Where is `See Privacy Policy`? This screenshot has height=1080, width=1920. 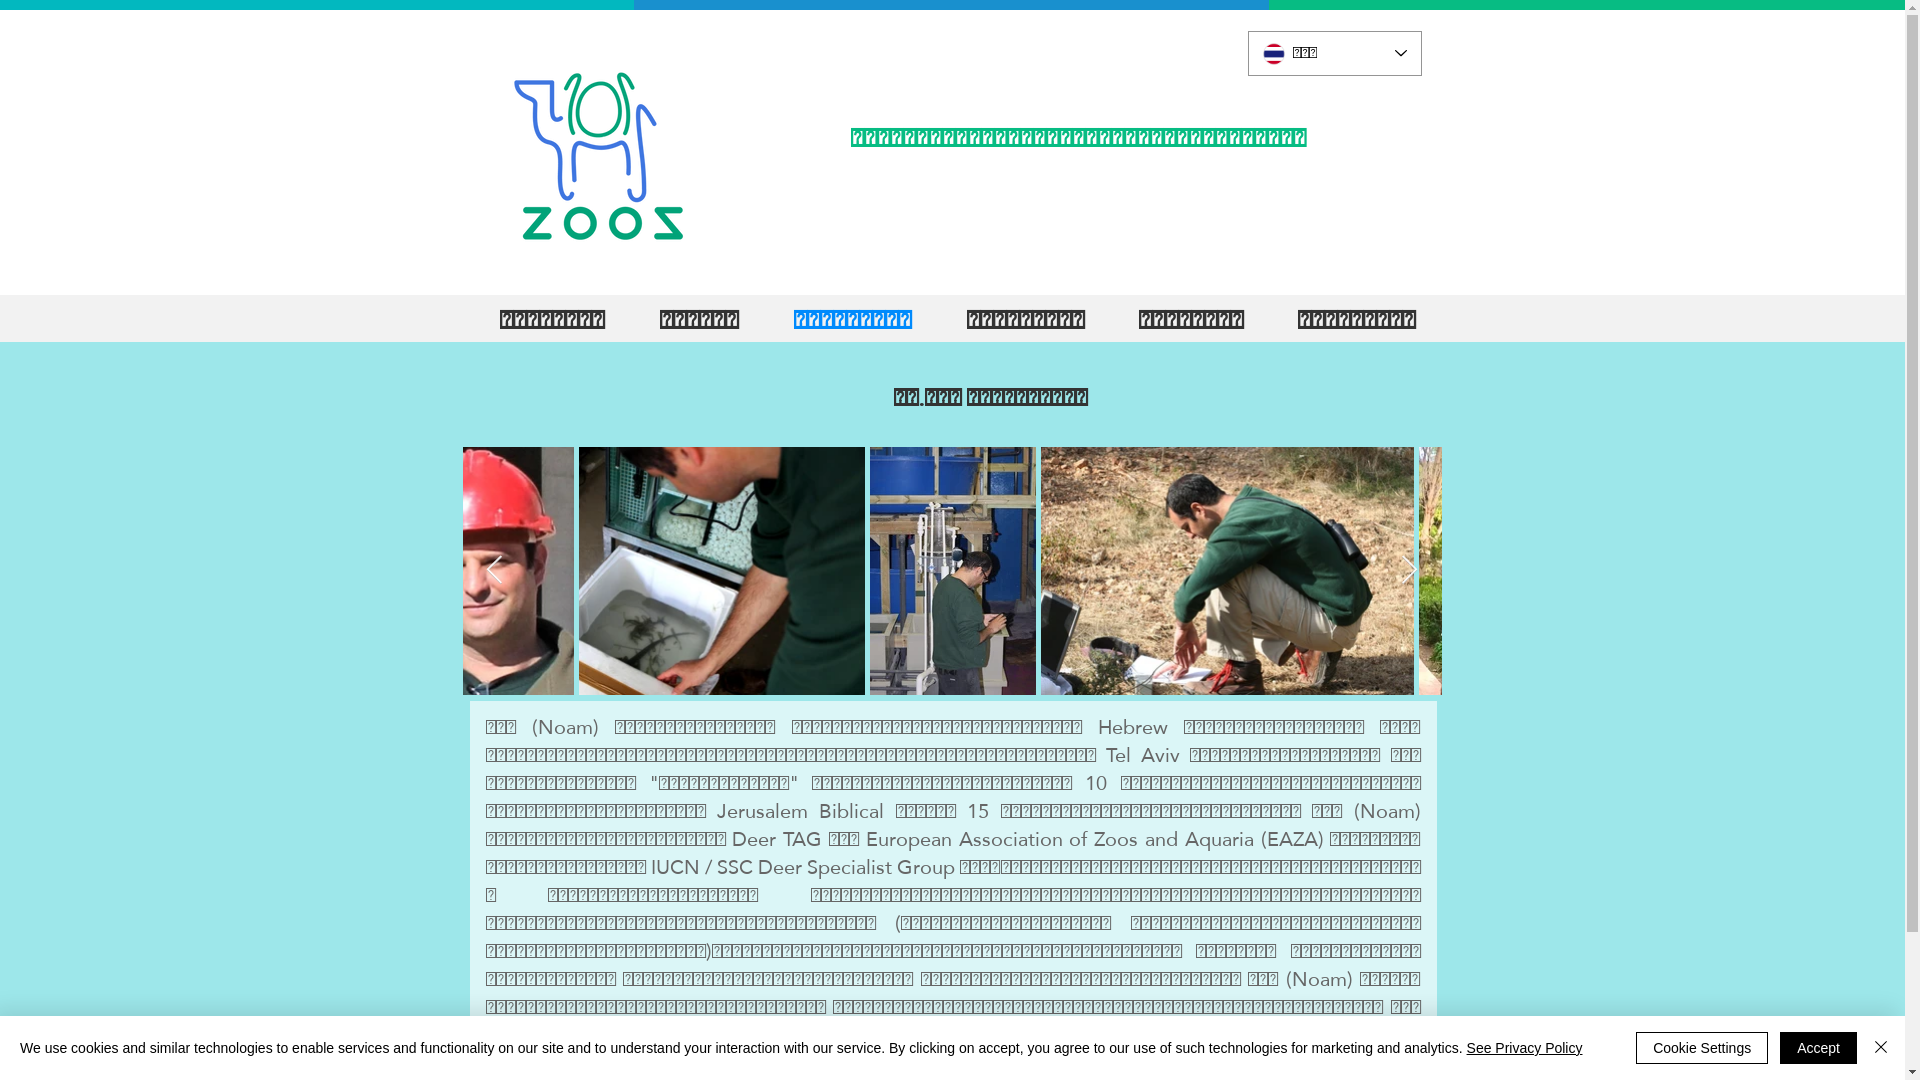
See Privacy Policy is located at coordinates (1525, 1048).